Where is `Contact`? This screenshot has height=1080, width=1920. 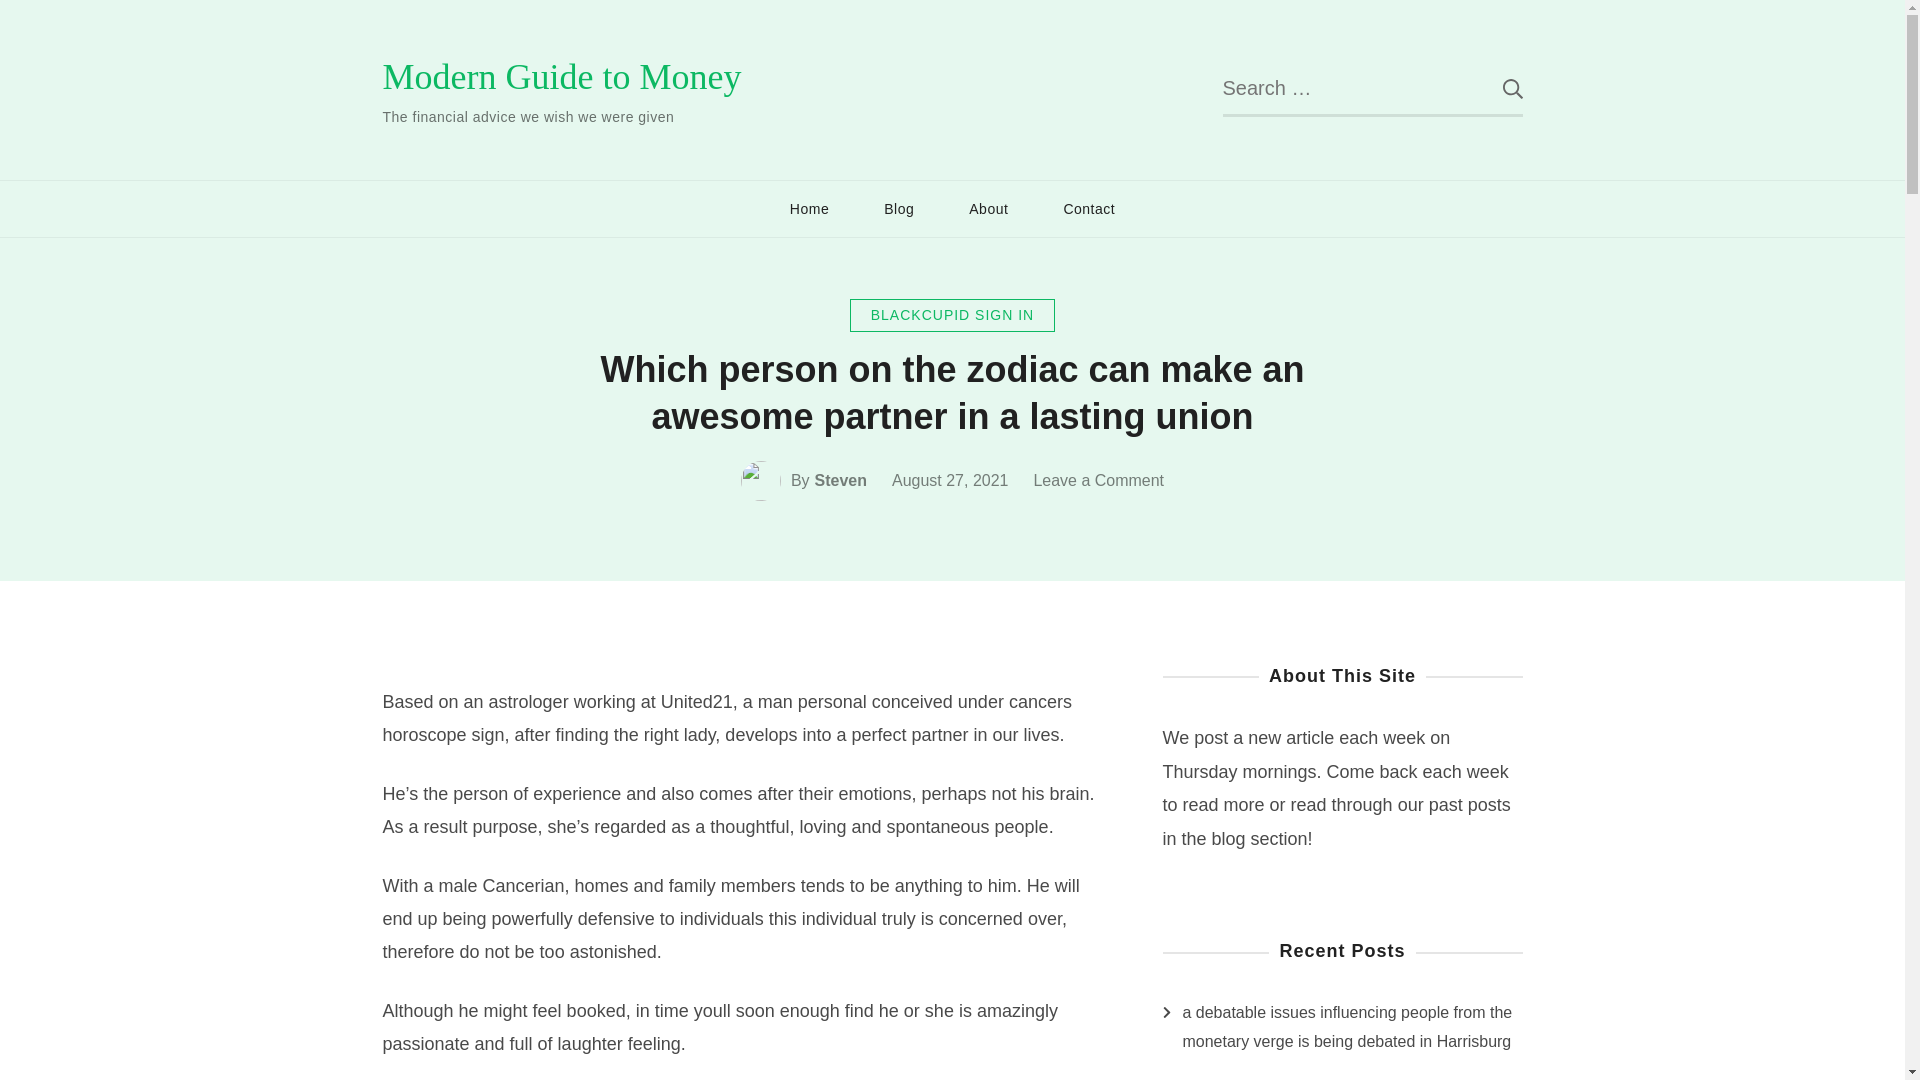 Contact is located at coordinates (1089, 208).